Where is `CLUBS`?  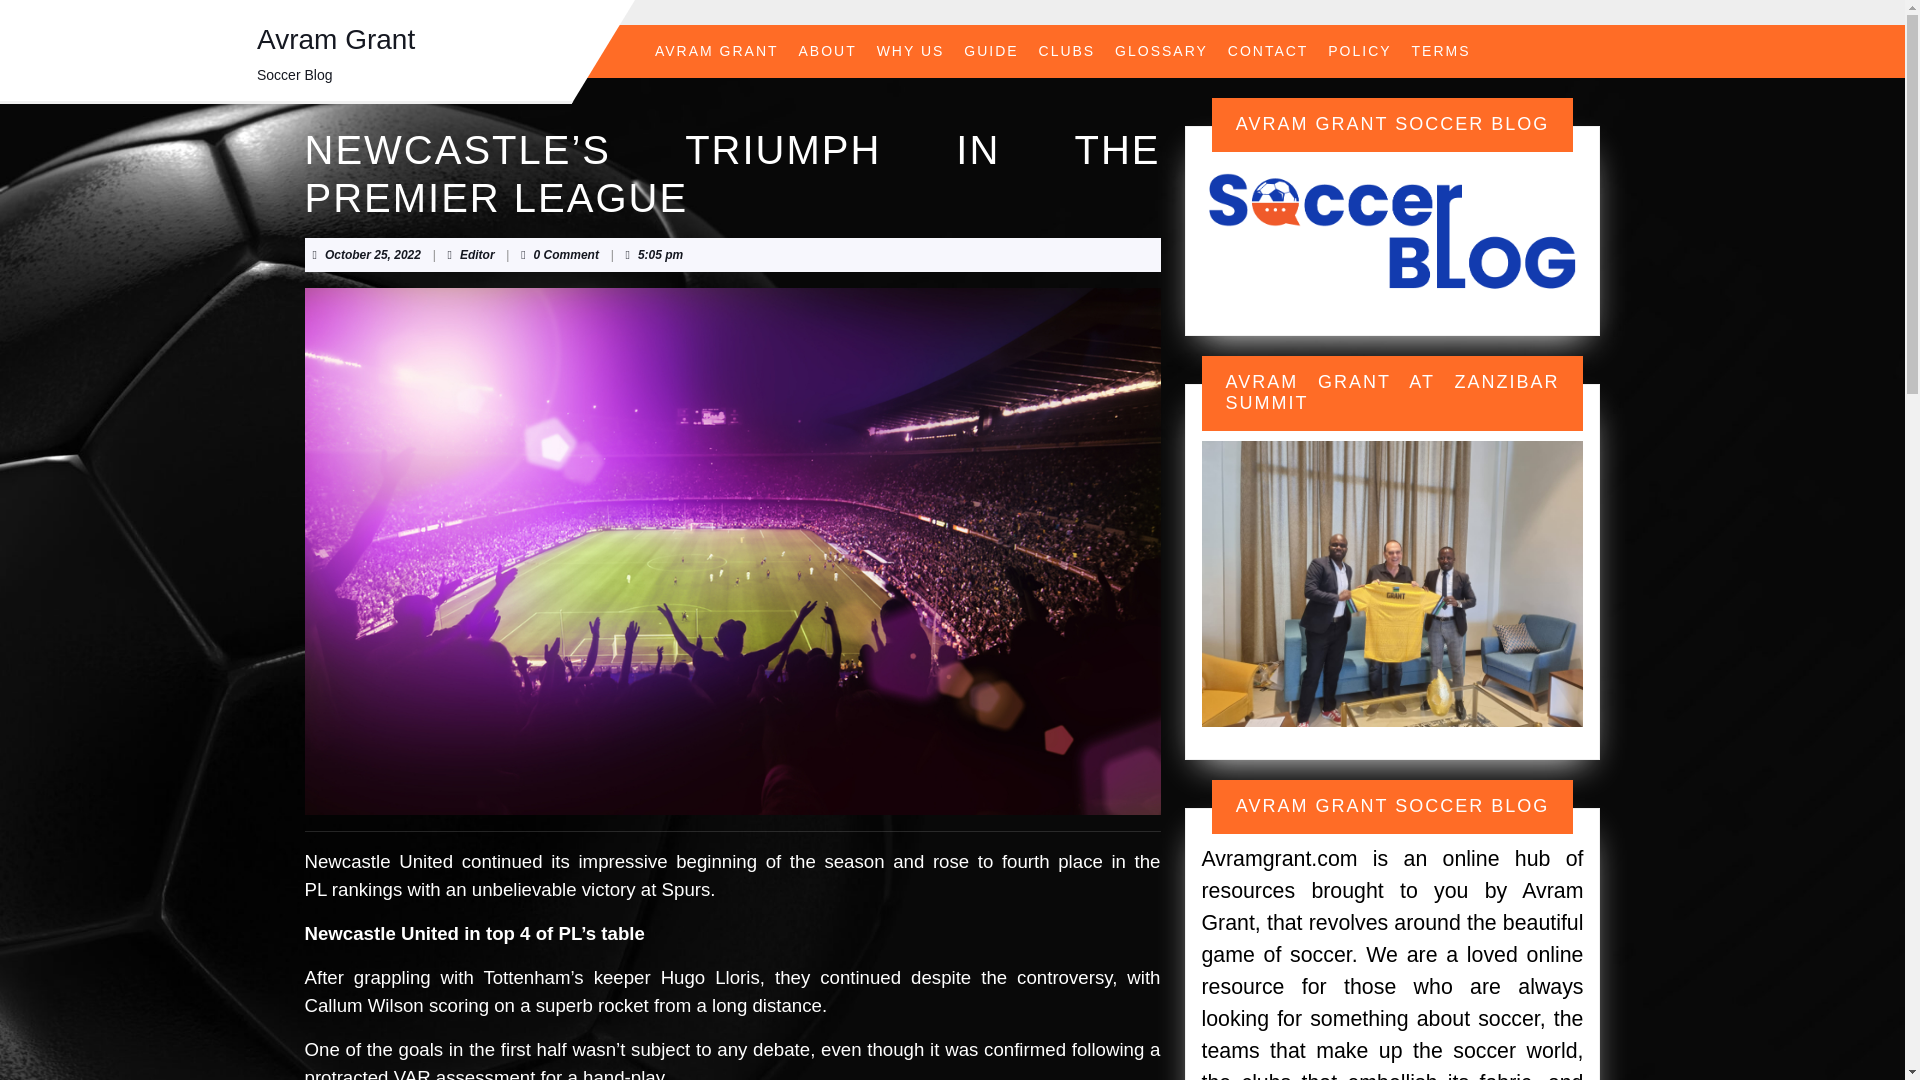
CLUBS is located at coordinates (1268, 52).